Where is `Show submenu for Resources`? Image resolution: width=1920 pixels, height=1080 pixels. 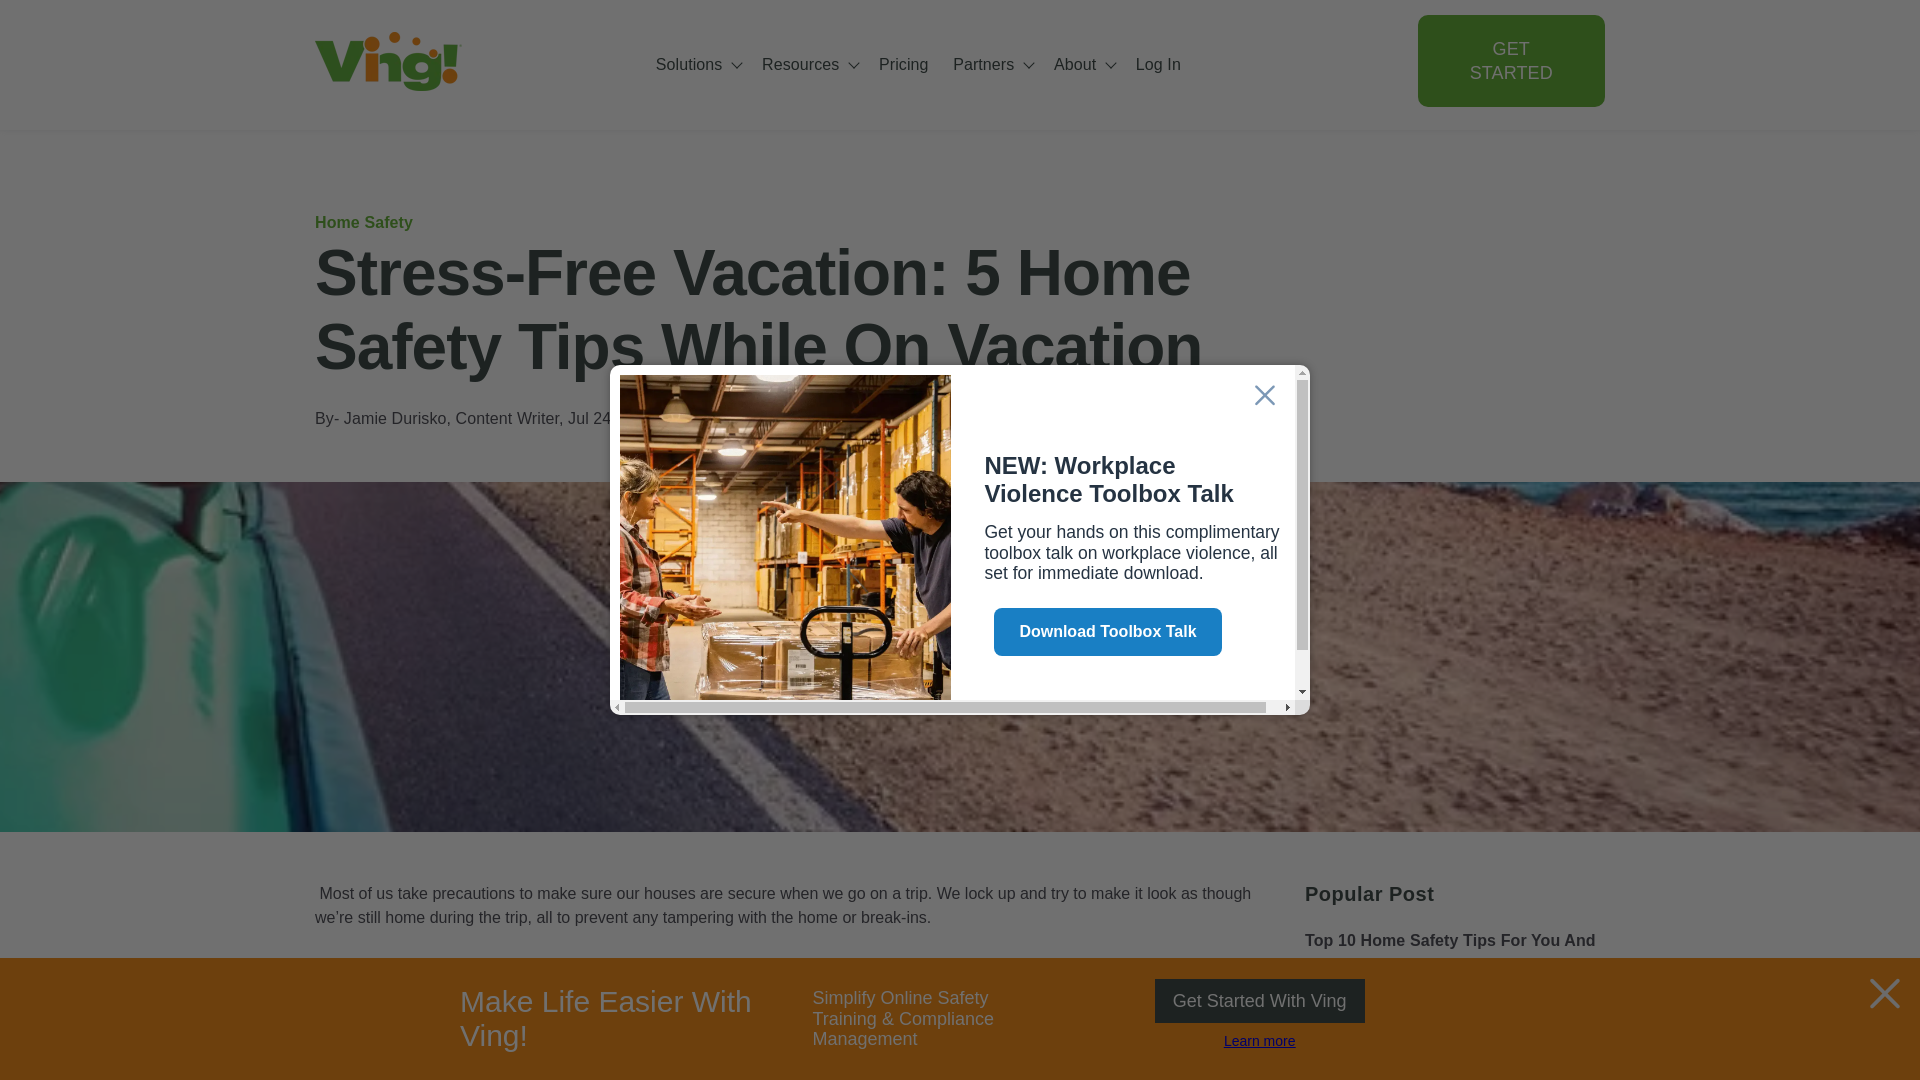 Show submenu for Resources is located at coordinates (855, 63).